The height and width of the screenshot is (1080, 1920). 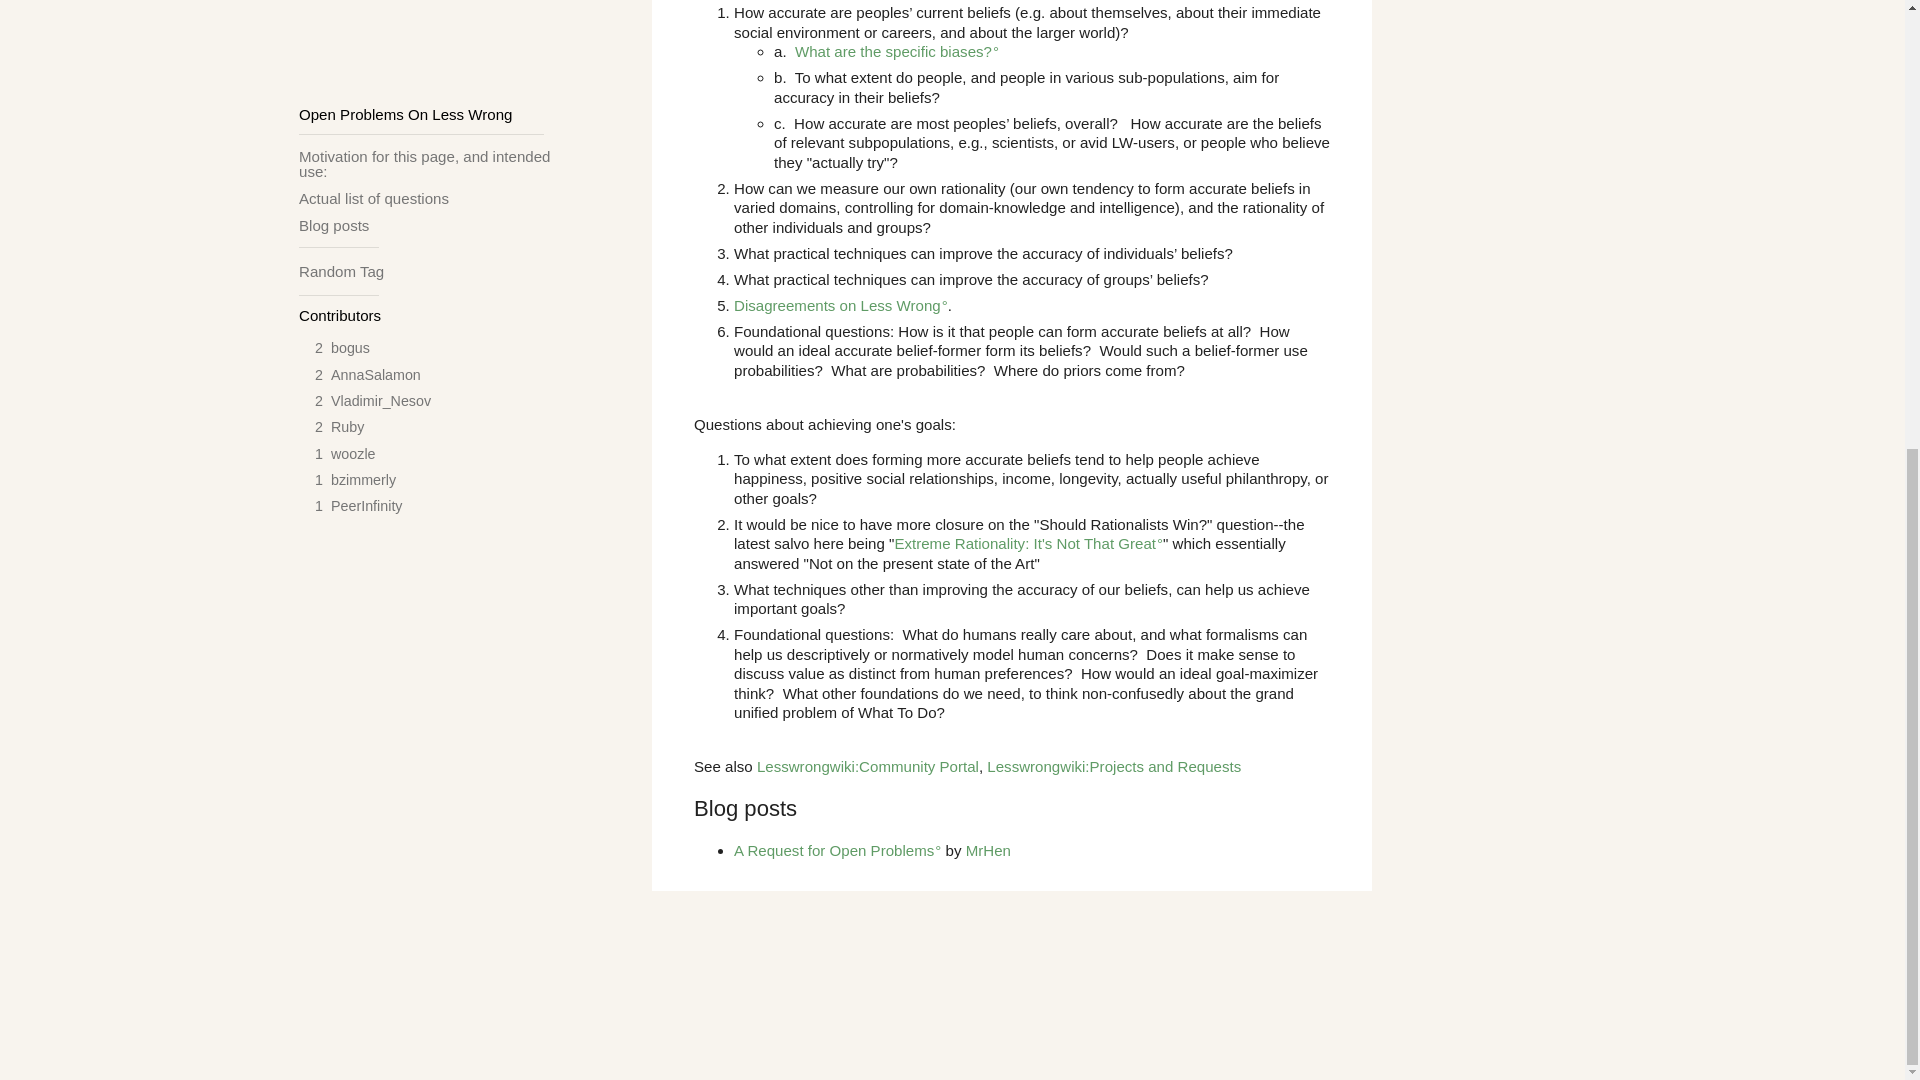 What do you see at coordinates (1113, 766) in the screenshot?
I see `Lesswrongwiki:Projects and Requests` at bounding box center [1113, 766].